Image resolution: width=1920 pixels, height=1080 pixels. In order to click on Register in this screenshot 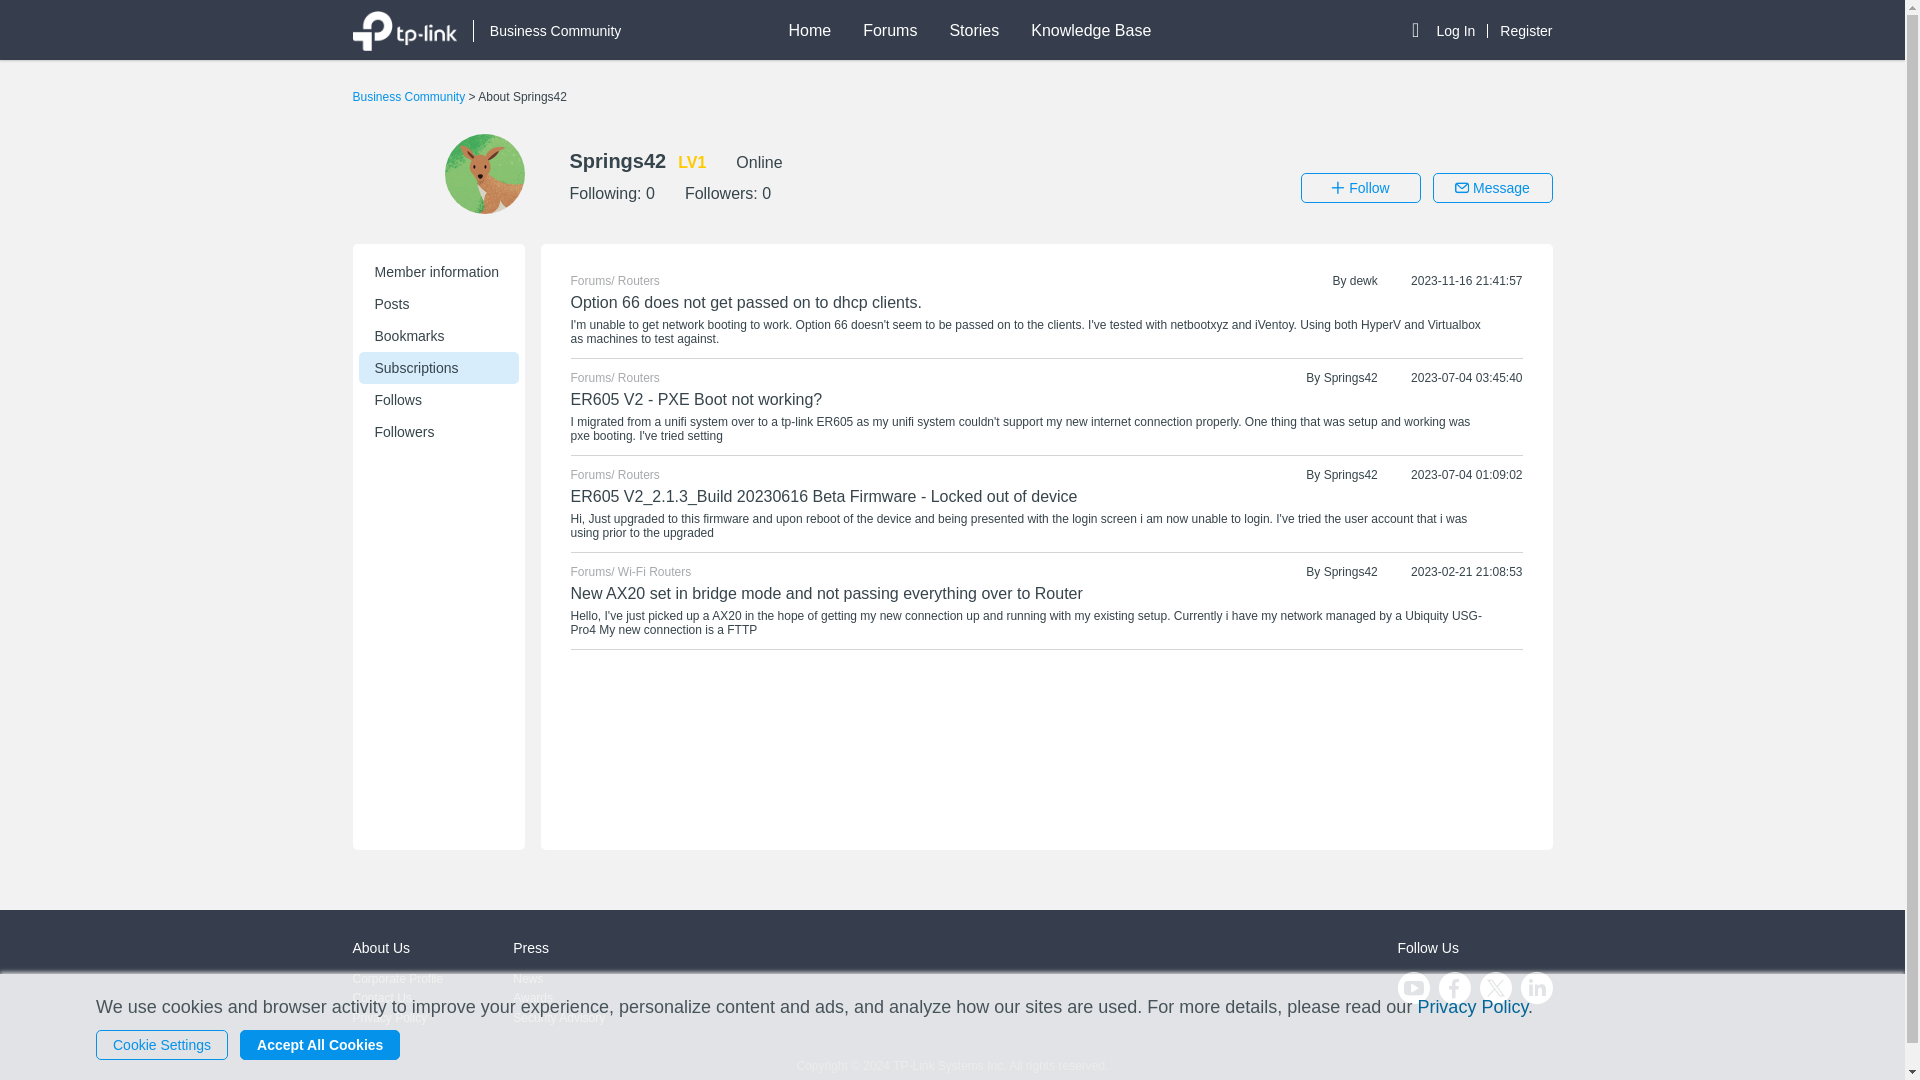, I will do `click(1525, 30)`.